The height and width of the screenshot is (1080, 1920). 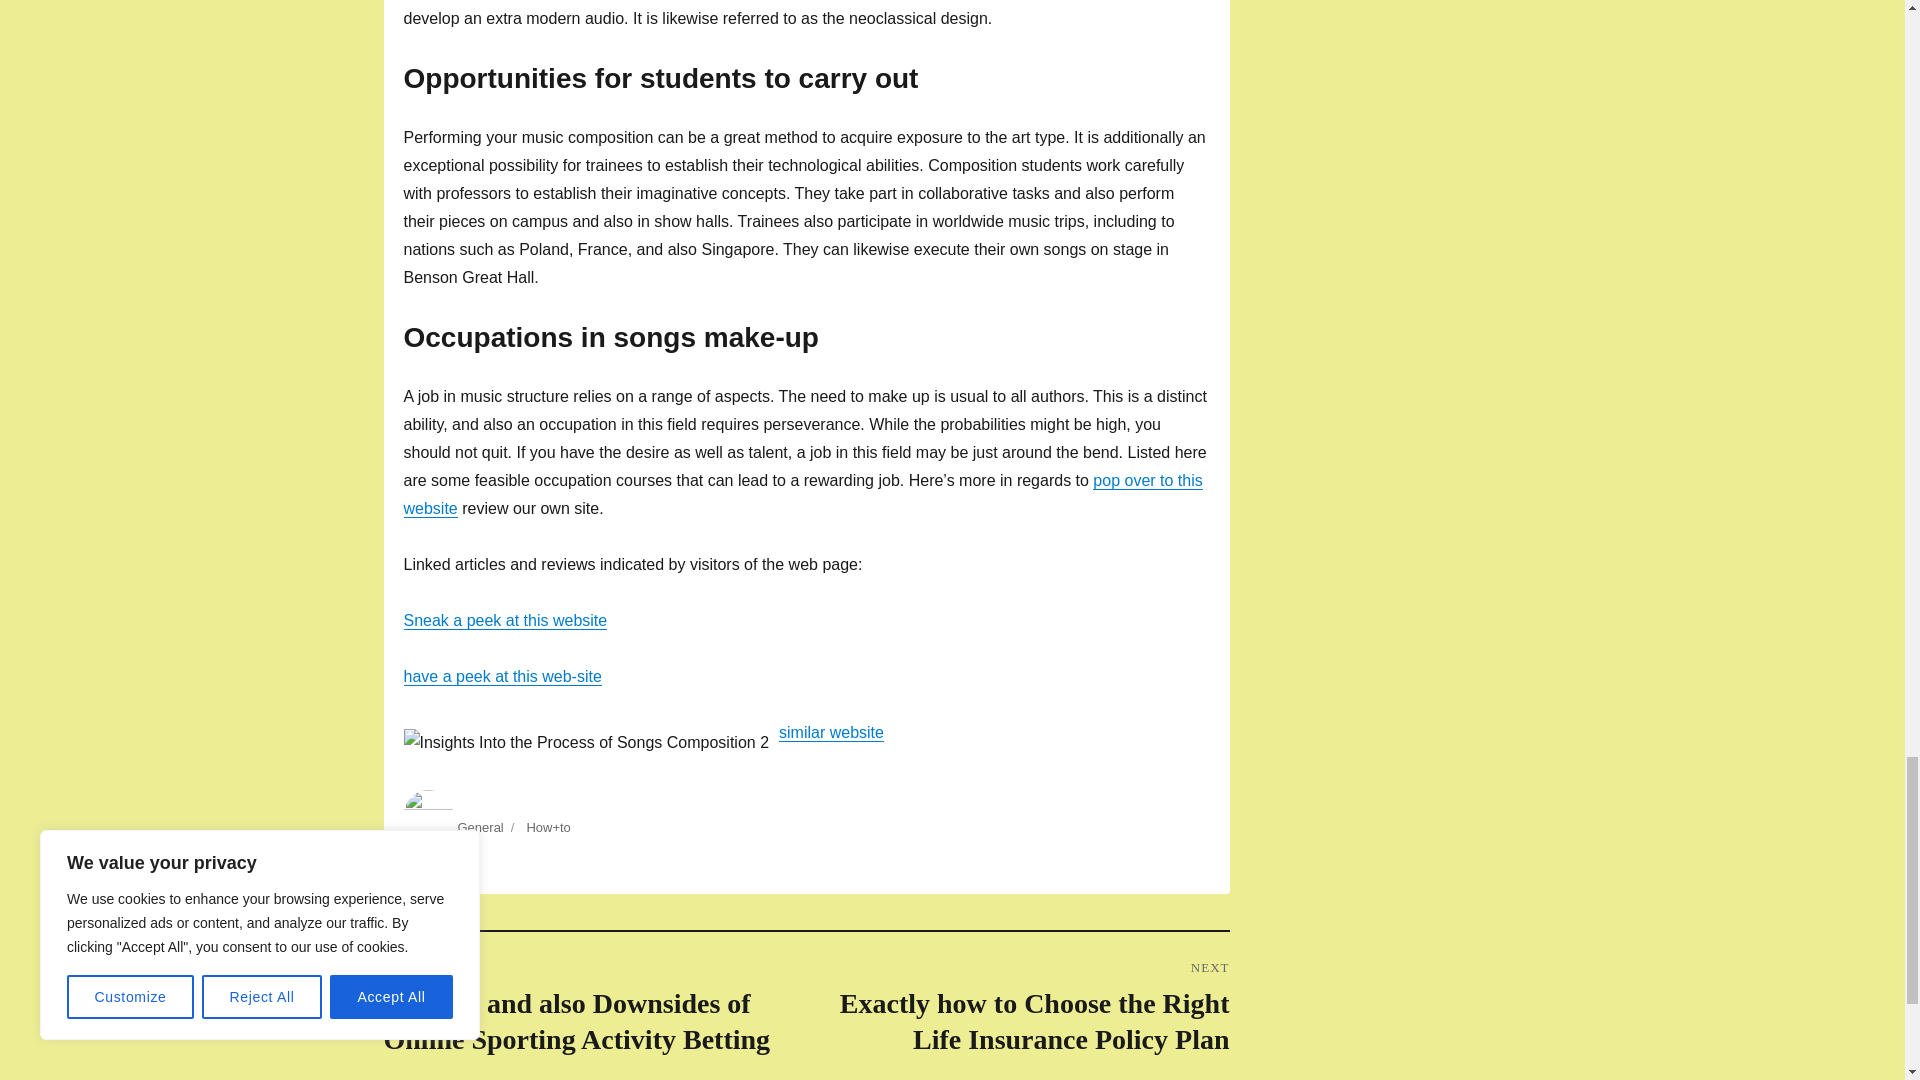 I want to click on similar website, so click(x=831, y=732).